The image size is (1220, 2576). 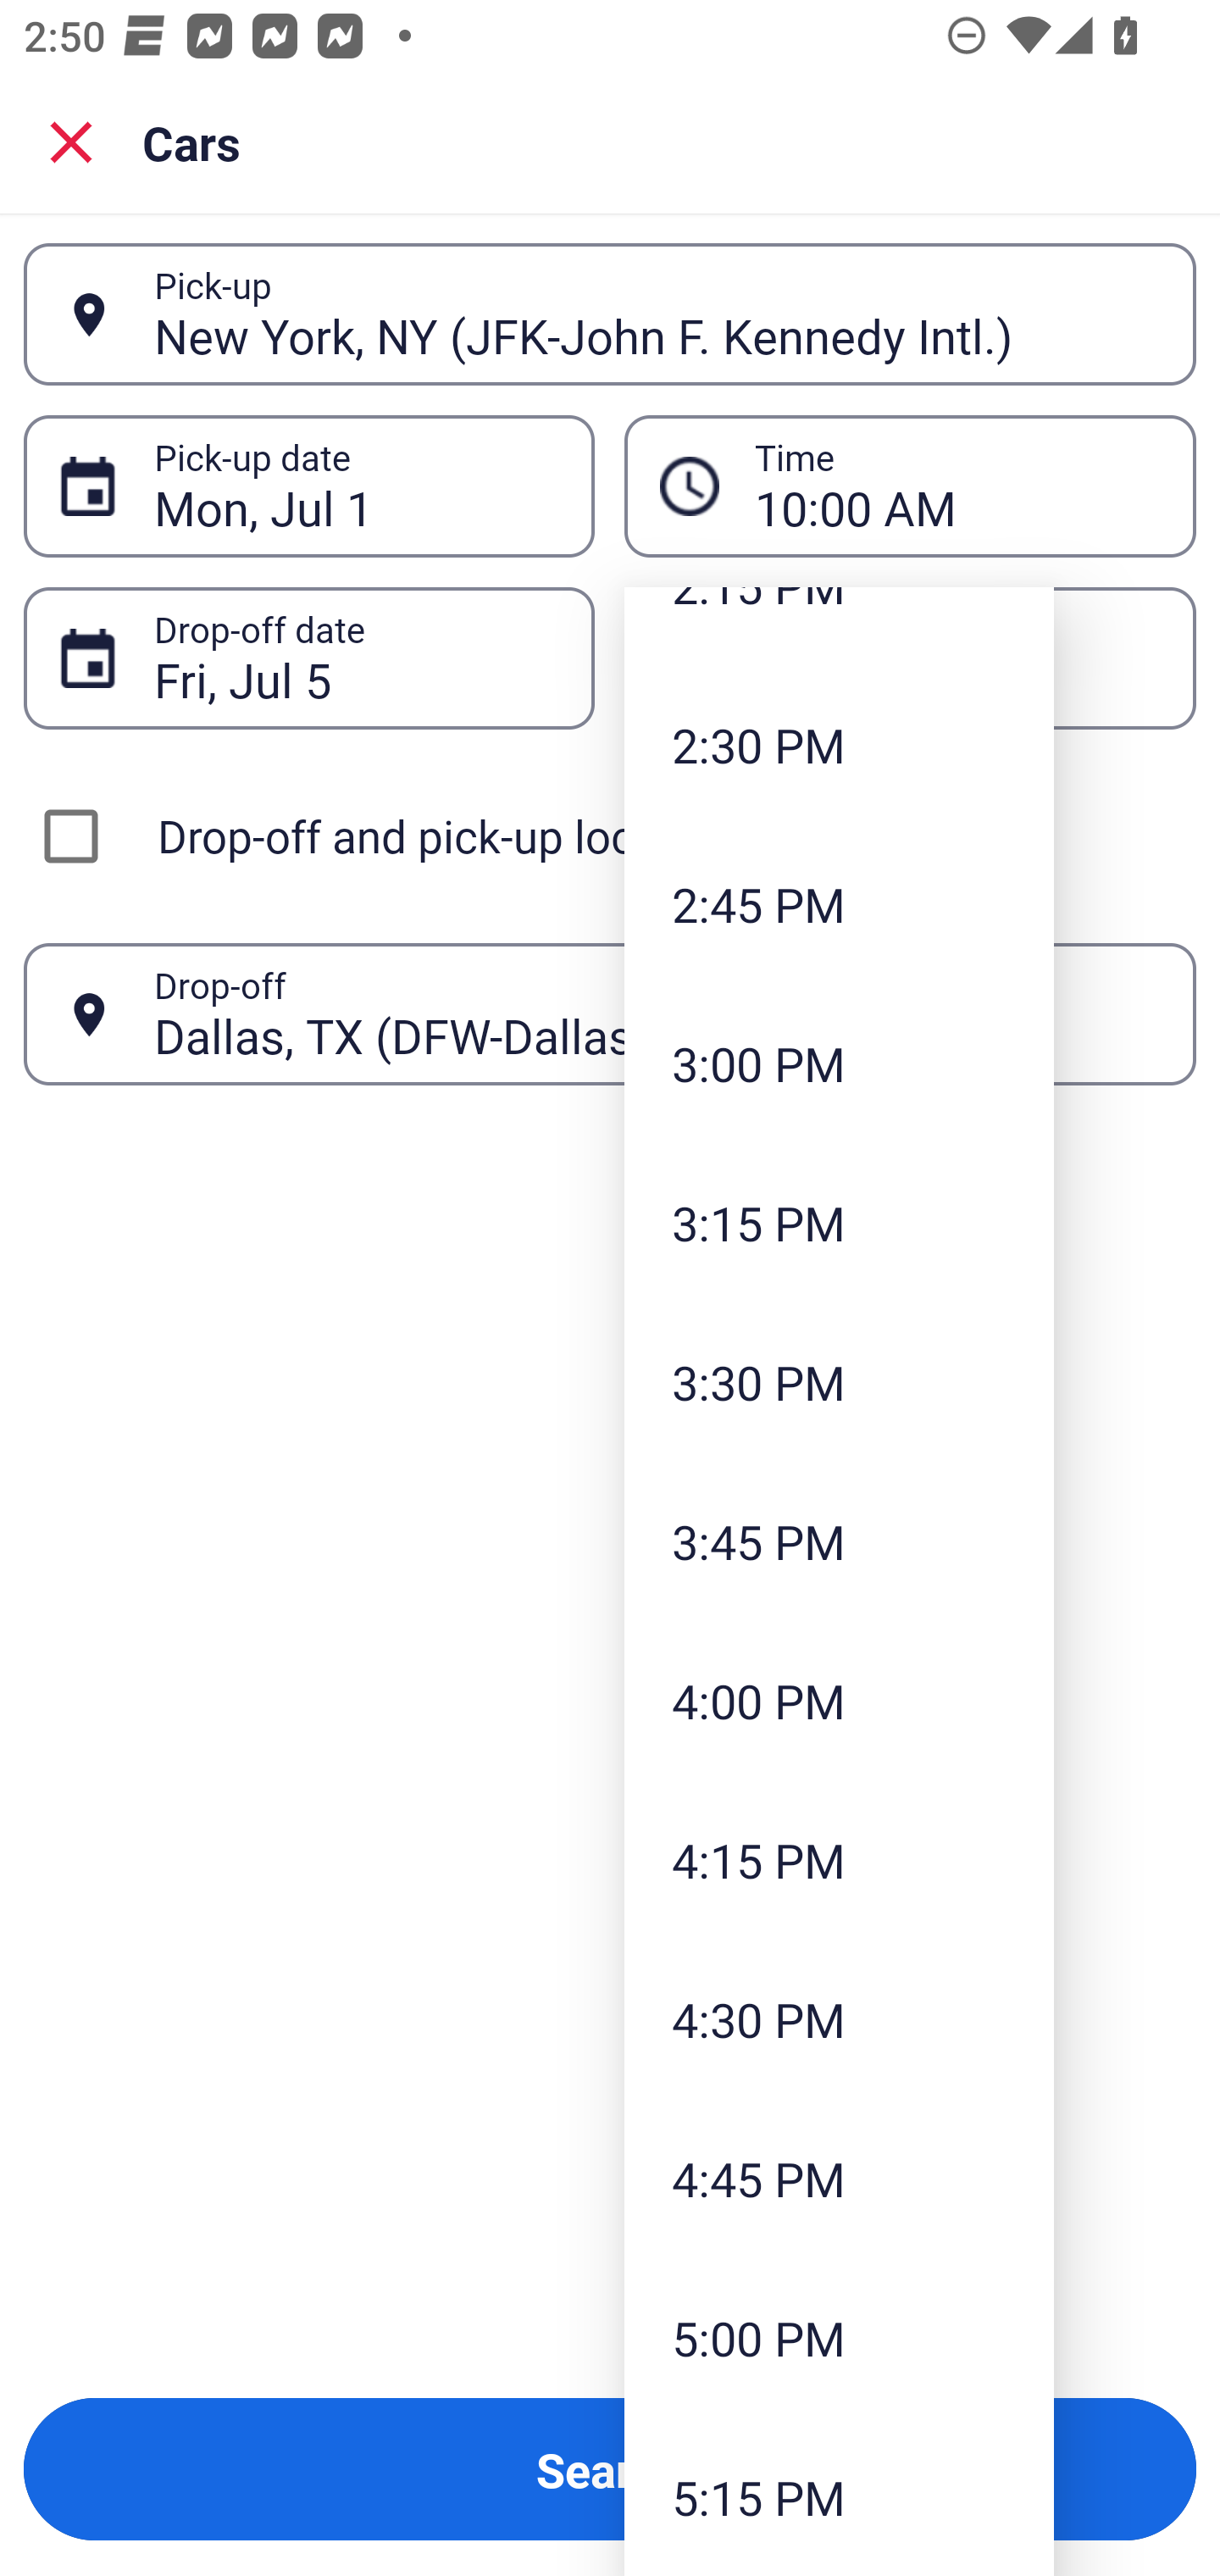 What do you see at coordinates (839, 1224) in the screenshot?
I see `3:15 PM` at bounding box center [839, 1224].